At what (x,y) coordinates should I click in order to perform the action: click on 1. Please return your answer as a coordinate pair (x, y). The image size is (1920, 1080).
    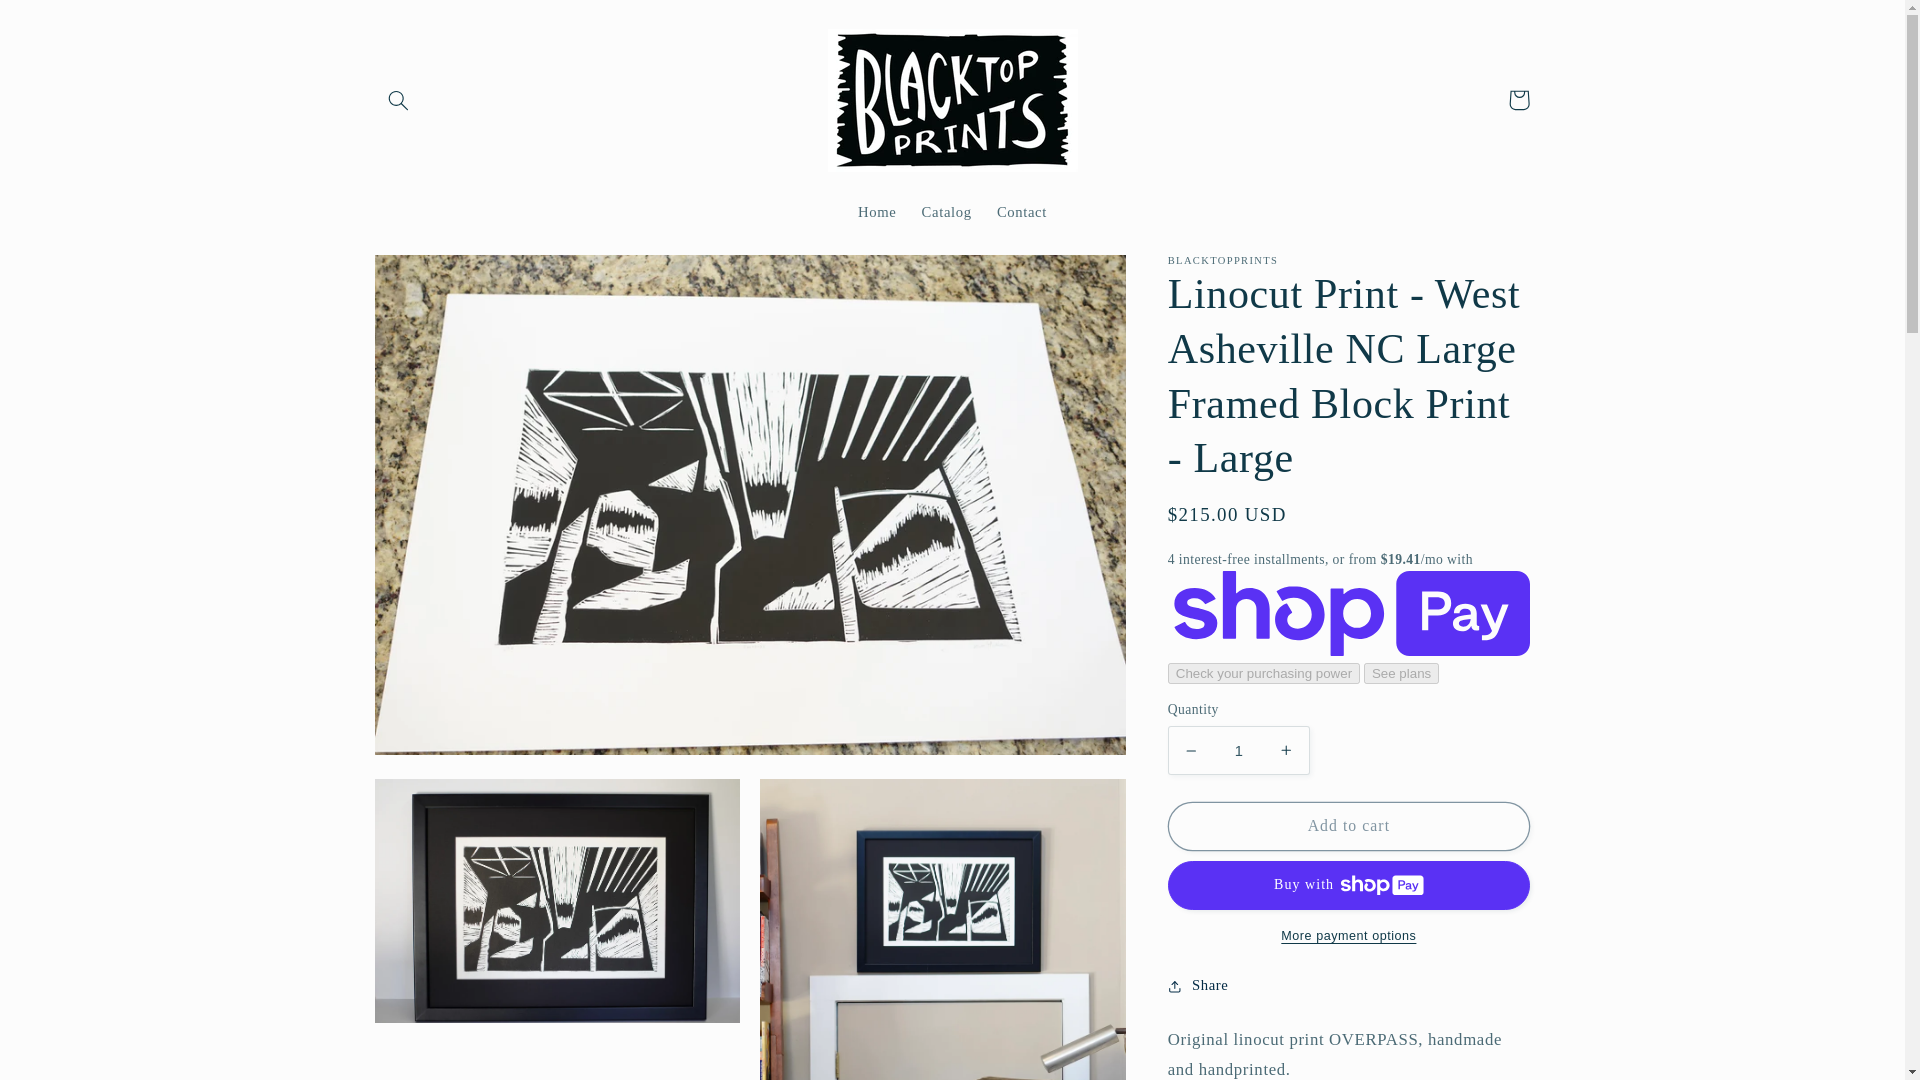
    Looking at the image, I should click on (1238, 750).